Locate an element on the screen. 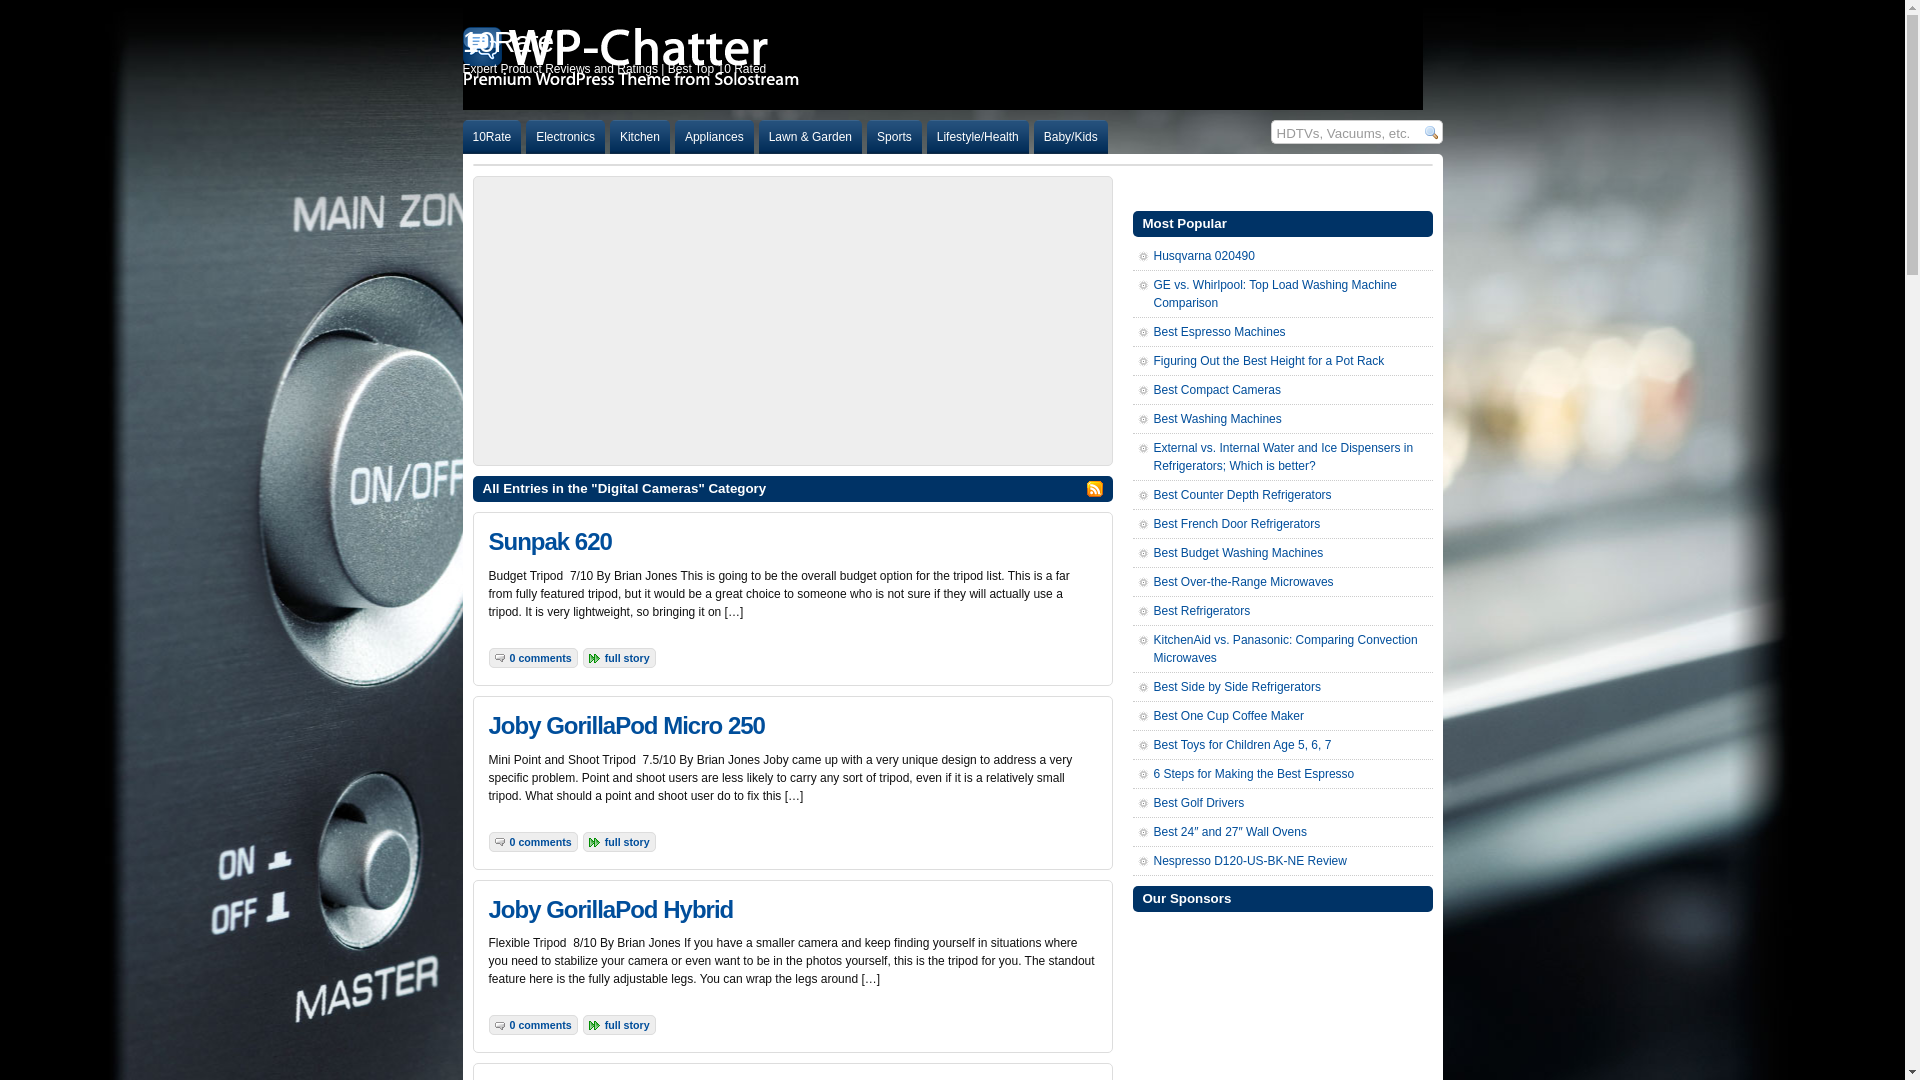  Baby/Kids is located at coordinates (1071, 137).